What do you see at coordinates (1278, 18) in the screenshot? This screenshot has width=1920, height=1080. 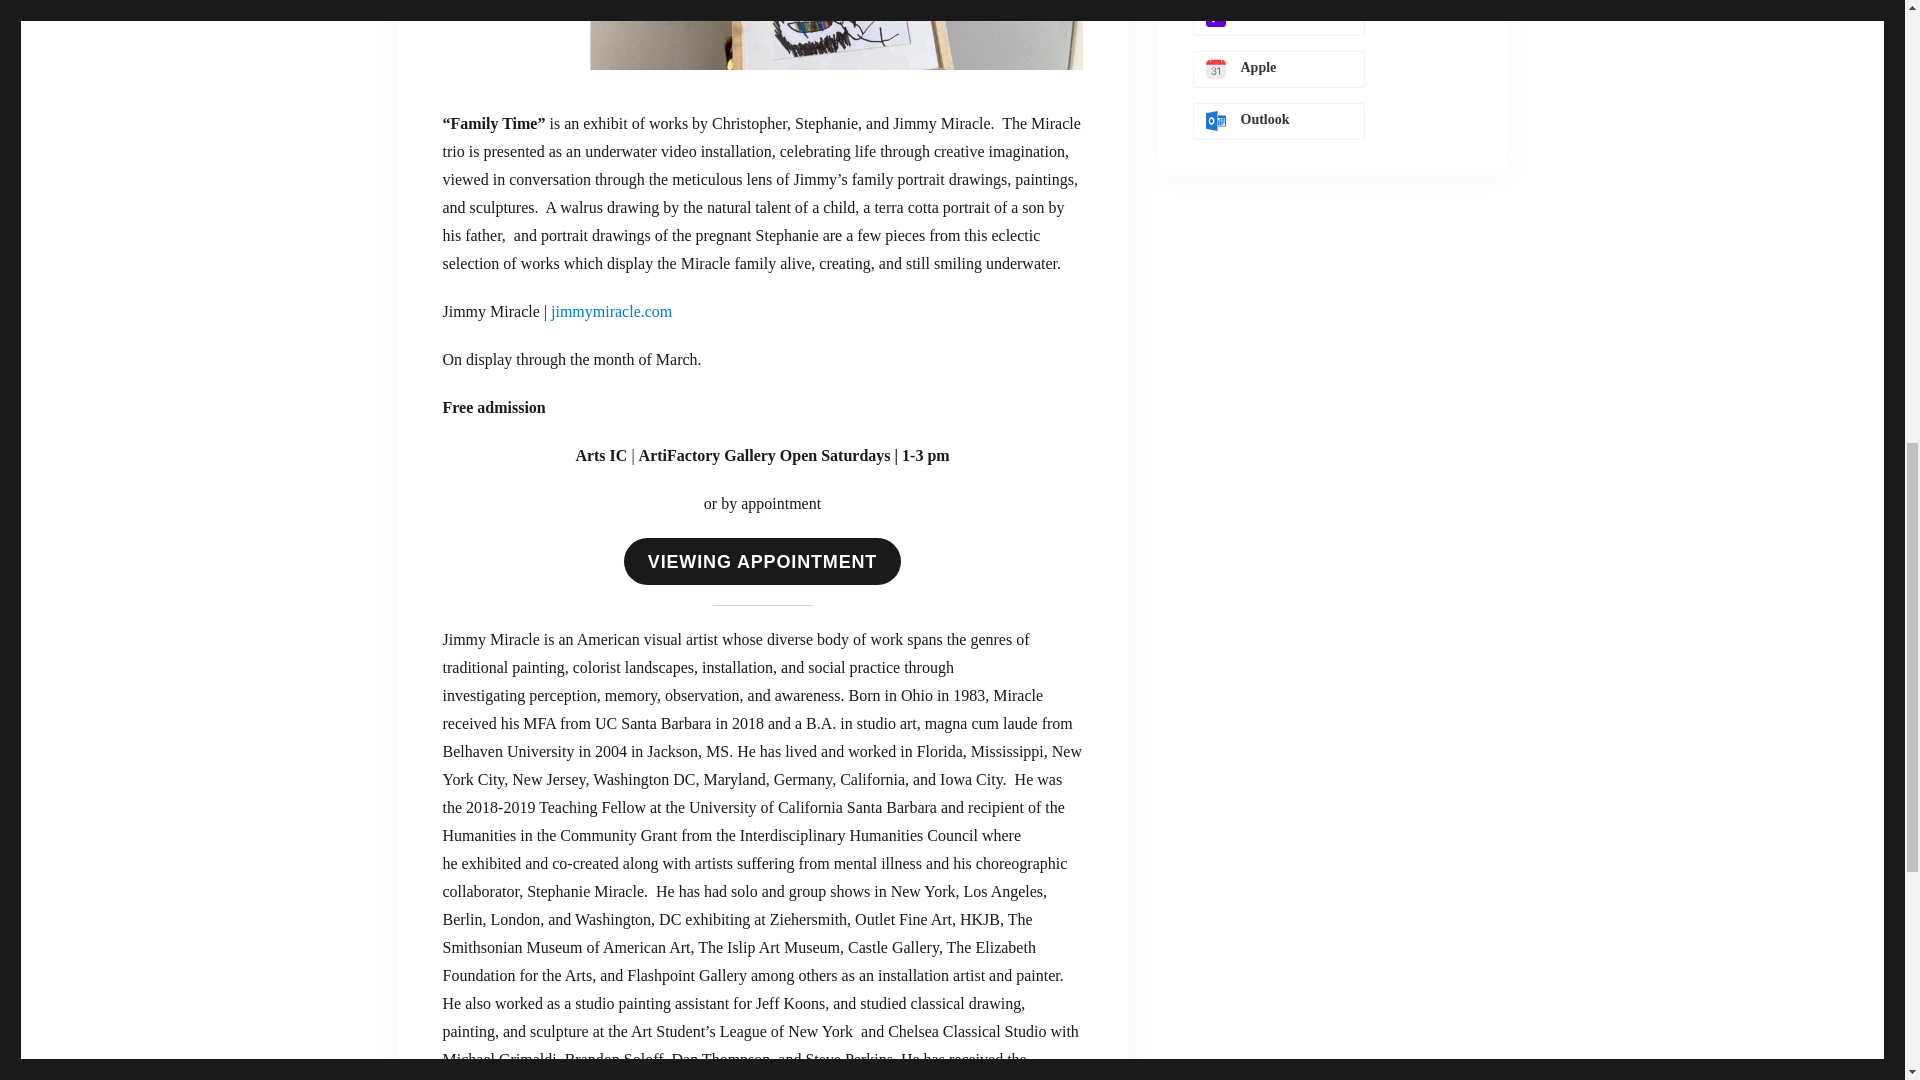 I see `Yahoo` at bounding box center [1278, 18].